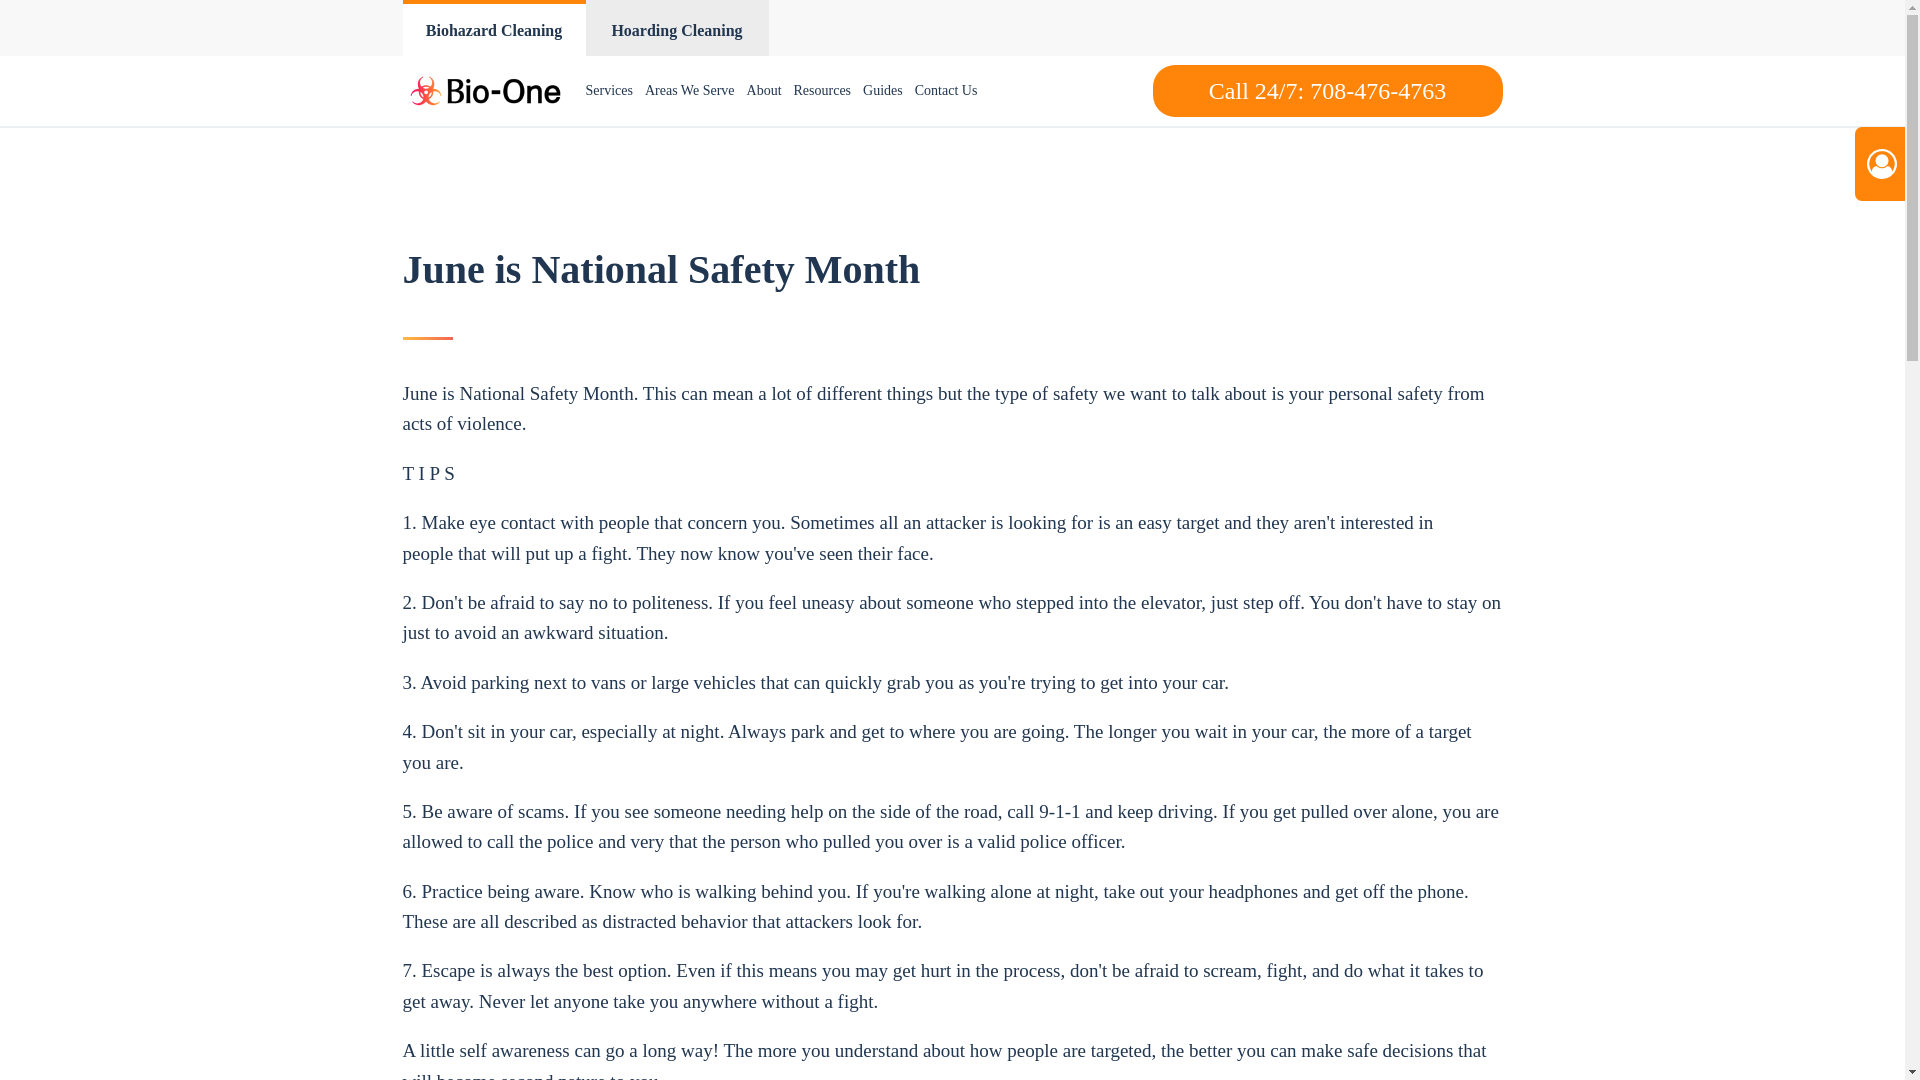 The width and height of the screenshot is (1920, 1080). What do you see at coordinates (493, 28) in the screenshot?
I see `Biohazard Cleaning` at bounding box center [493, 28].